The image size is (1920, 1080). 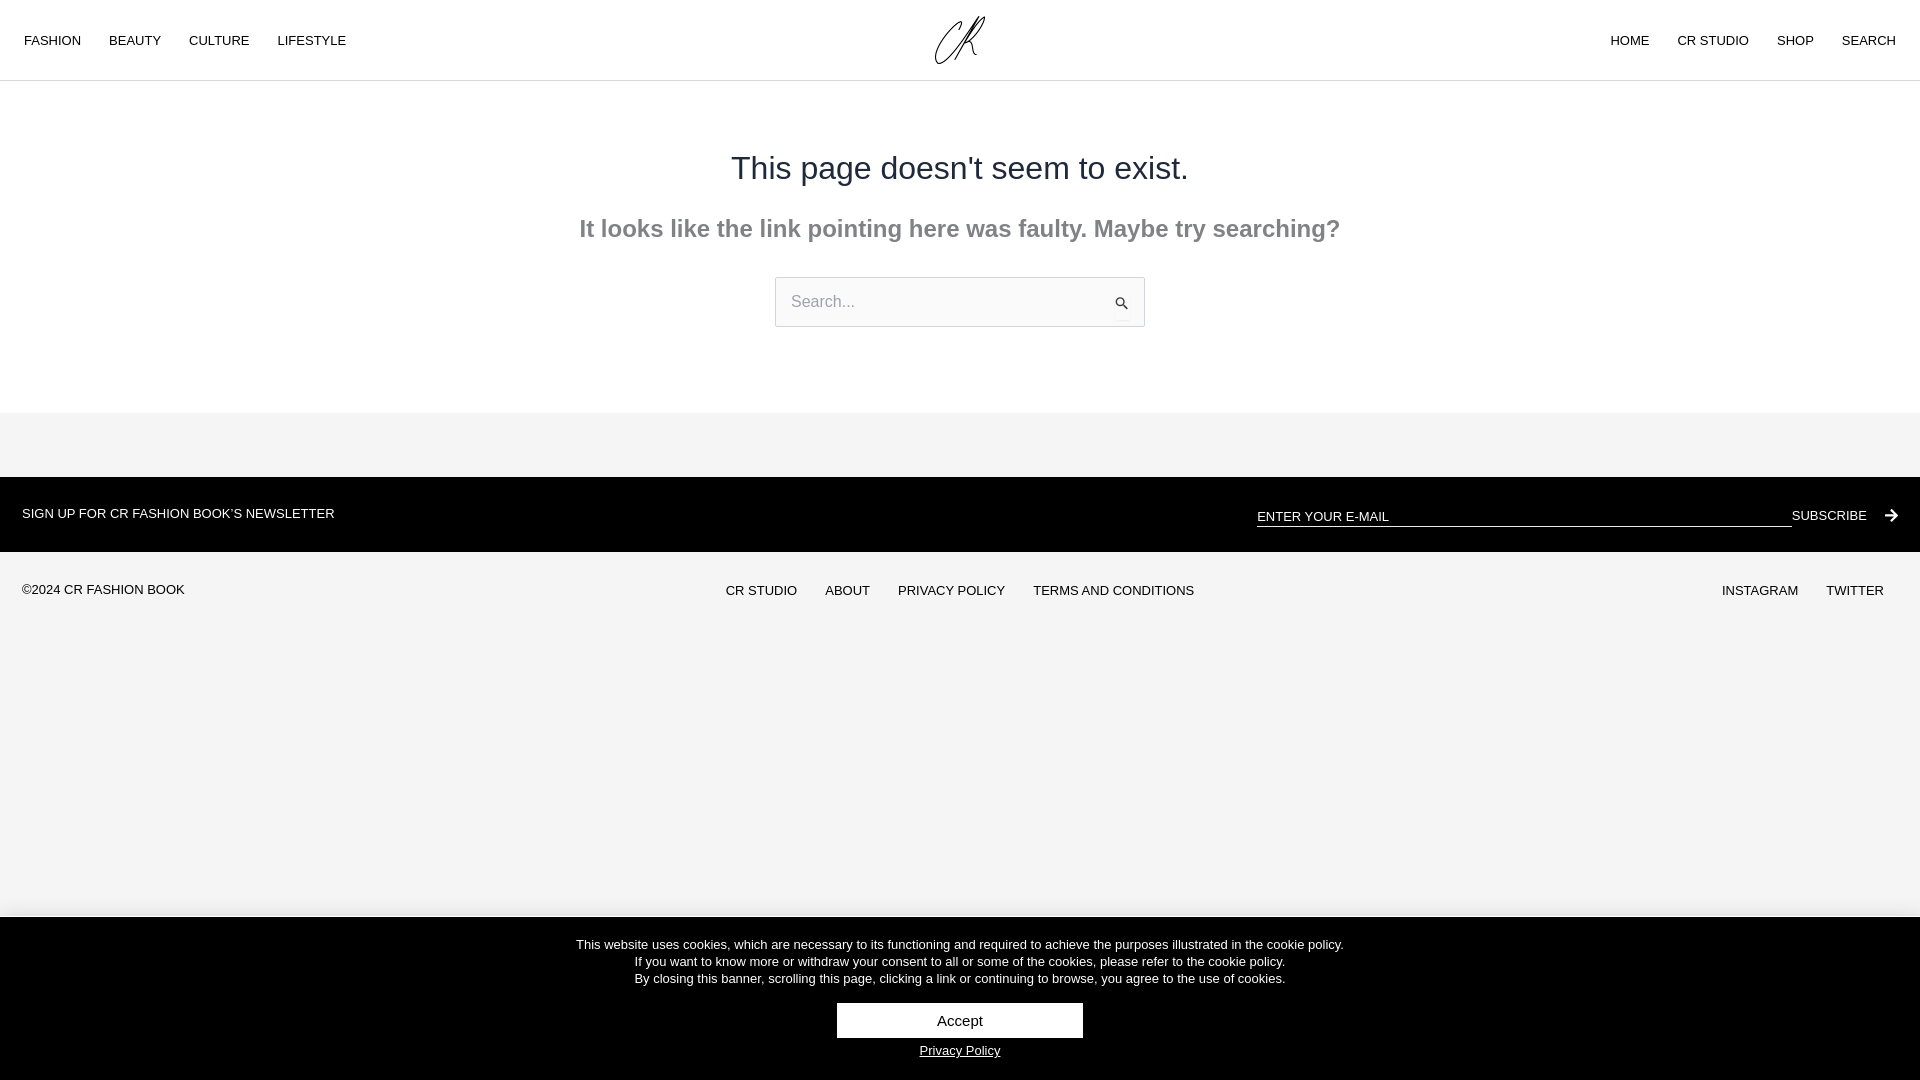 I want to click on TERMS AND CONDITIONS, so click(x=1113, y=590).